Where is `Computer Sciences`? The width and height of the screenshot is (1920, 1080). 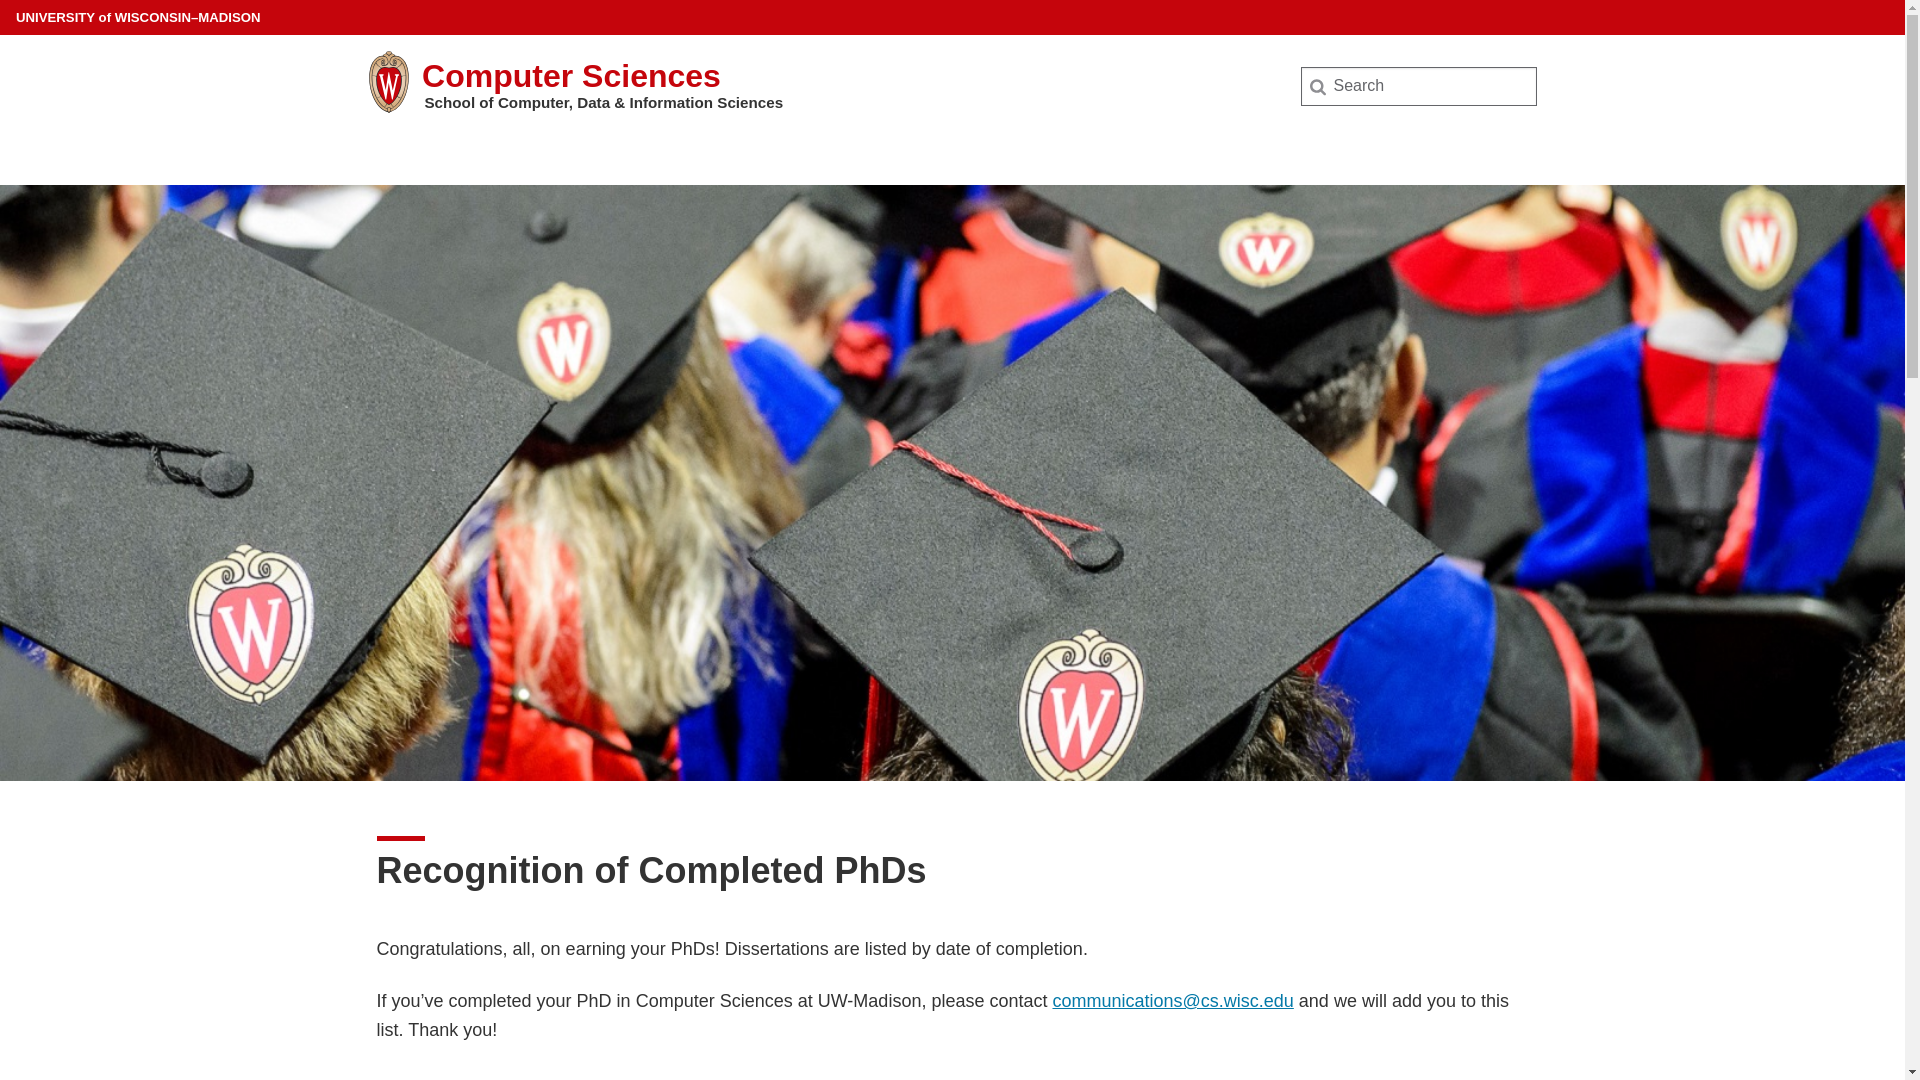
Computer Sciences is located at coordinates (572, 76).